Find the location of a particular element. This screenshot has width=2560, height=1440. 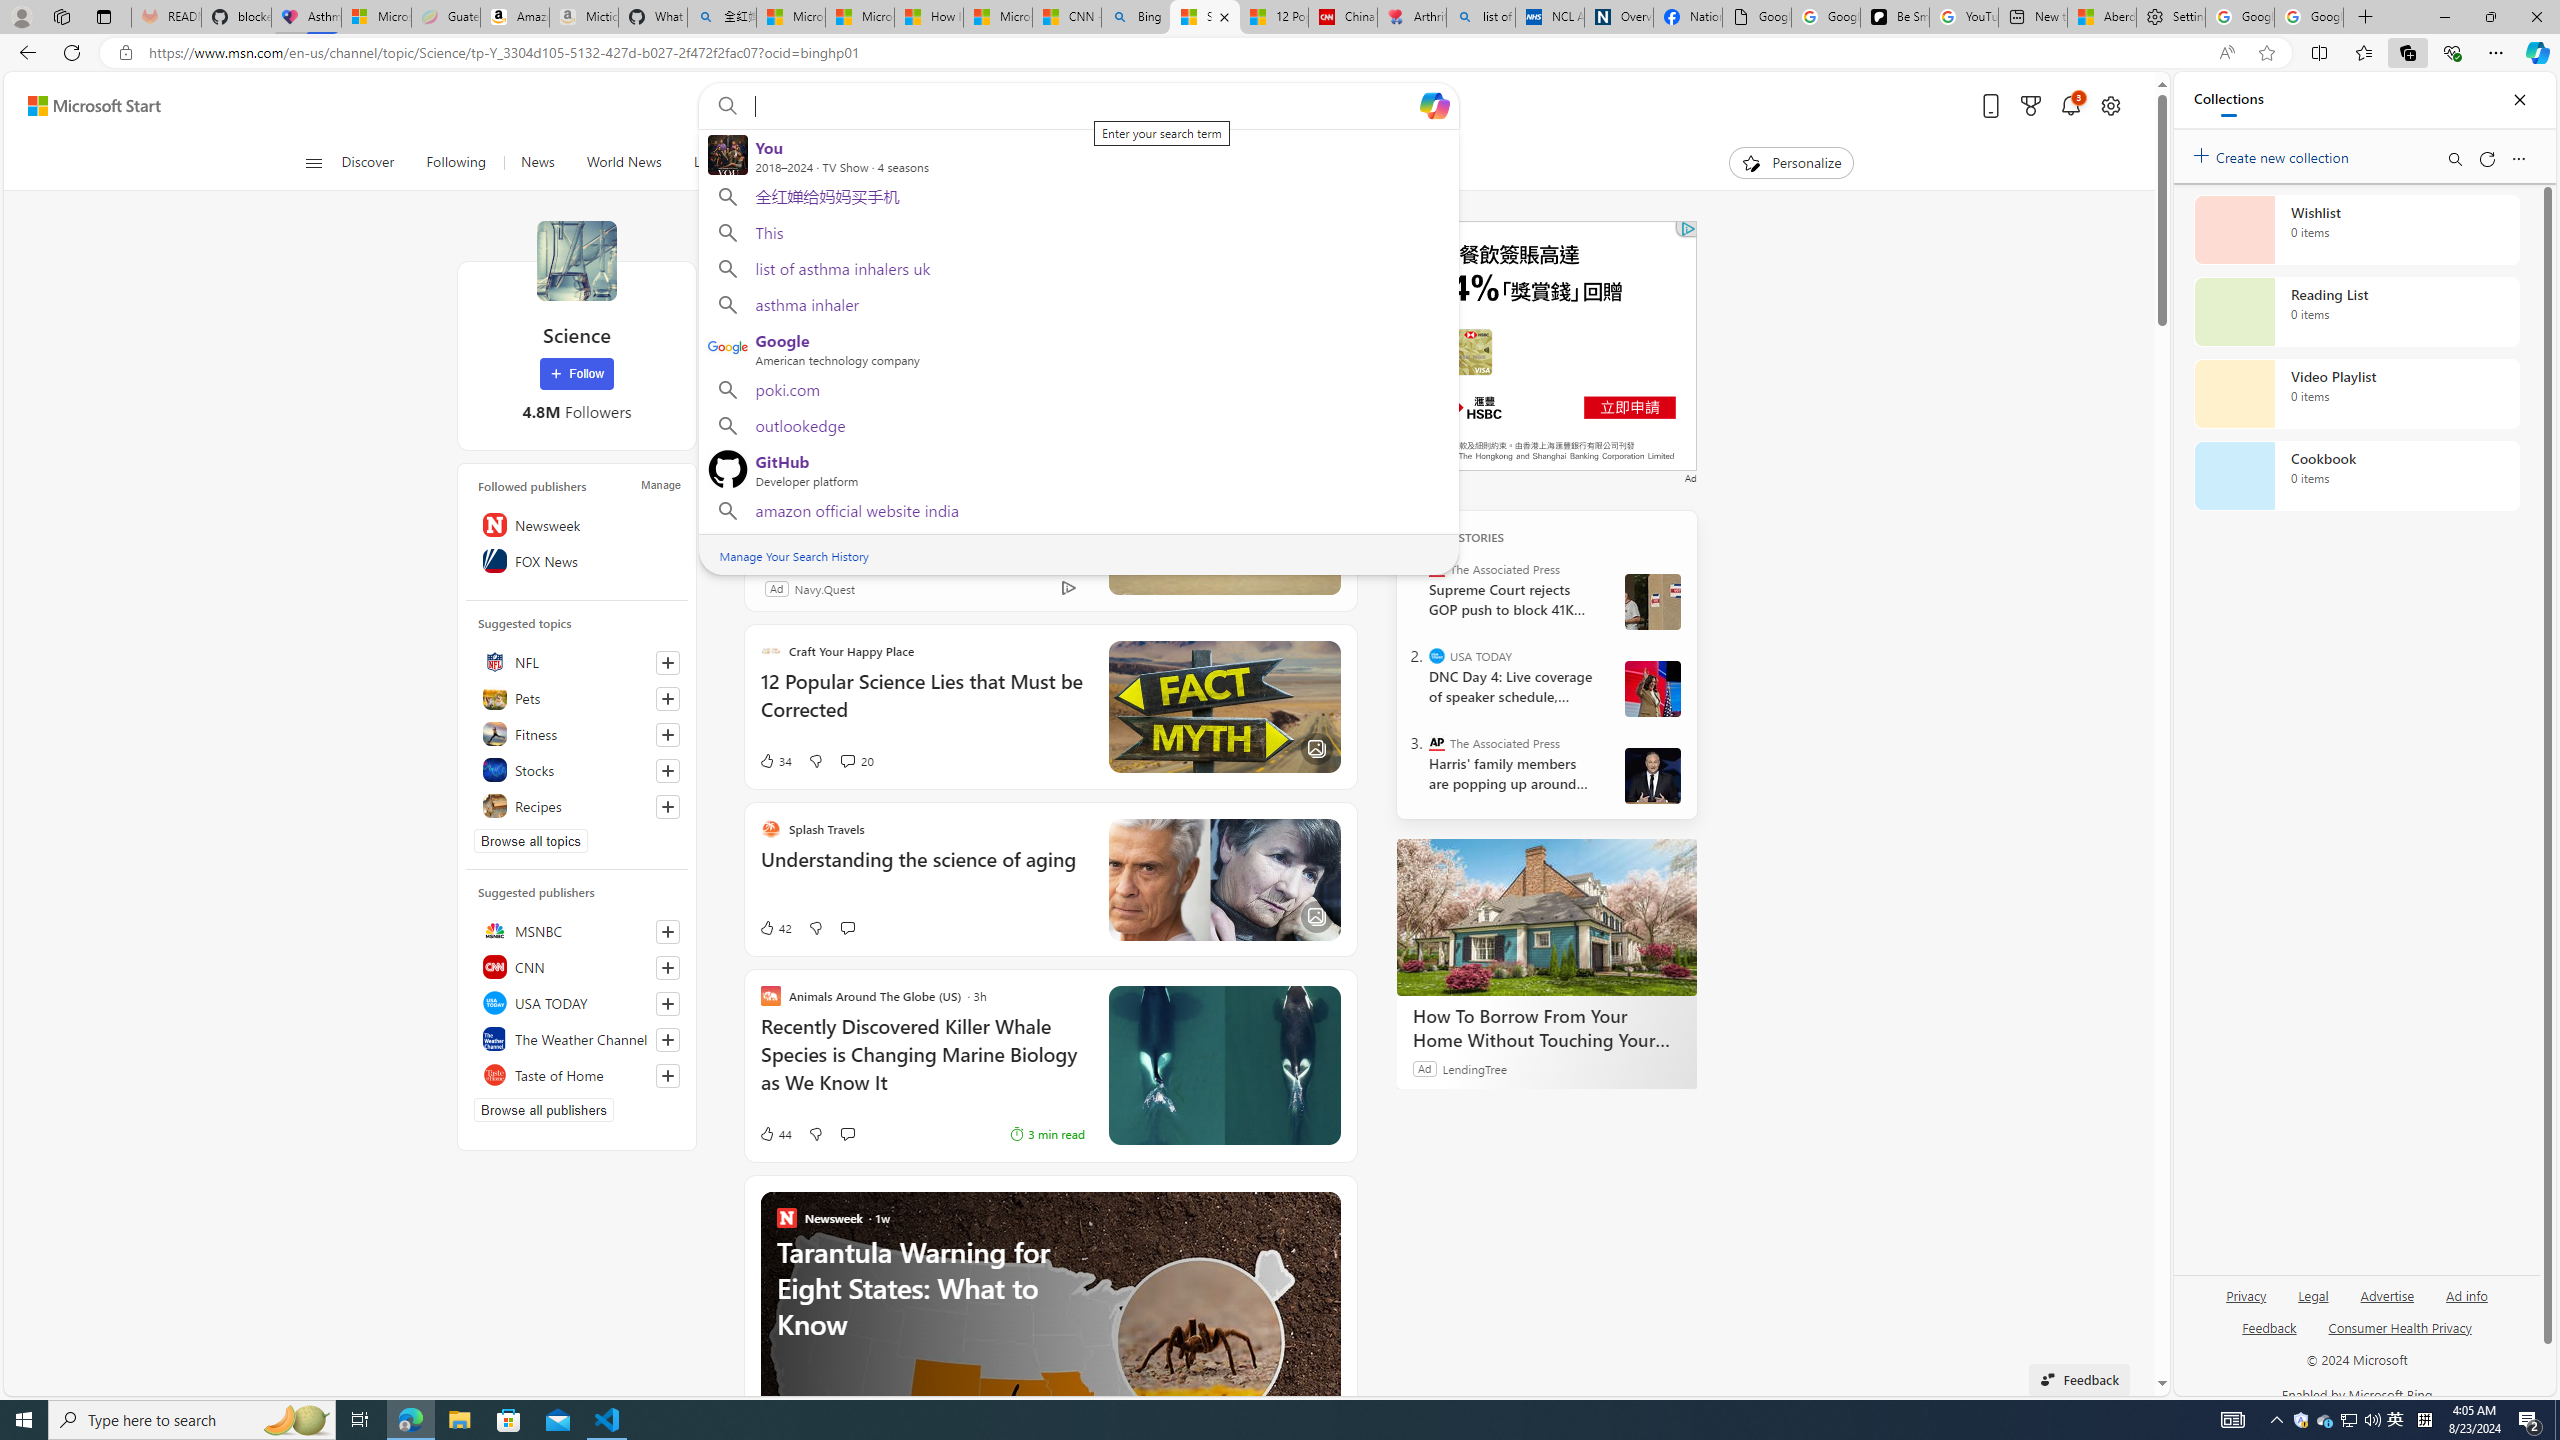

12 Popular Science Lies that Must be Corrected is located at coordinates (1273, 17).